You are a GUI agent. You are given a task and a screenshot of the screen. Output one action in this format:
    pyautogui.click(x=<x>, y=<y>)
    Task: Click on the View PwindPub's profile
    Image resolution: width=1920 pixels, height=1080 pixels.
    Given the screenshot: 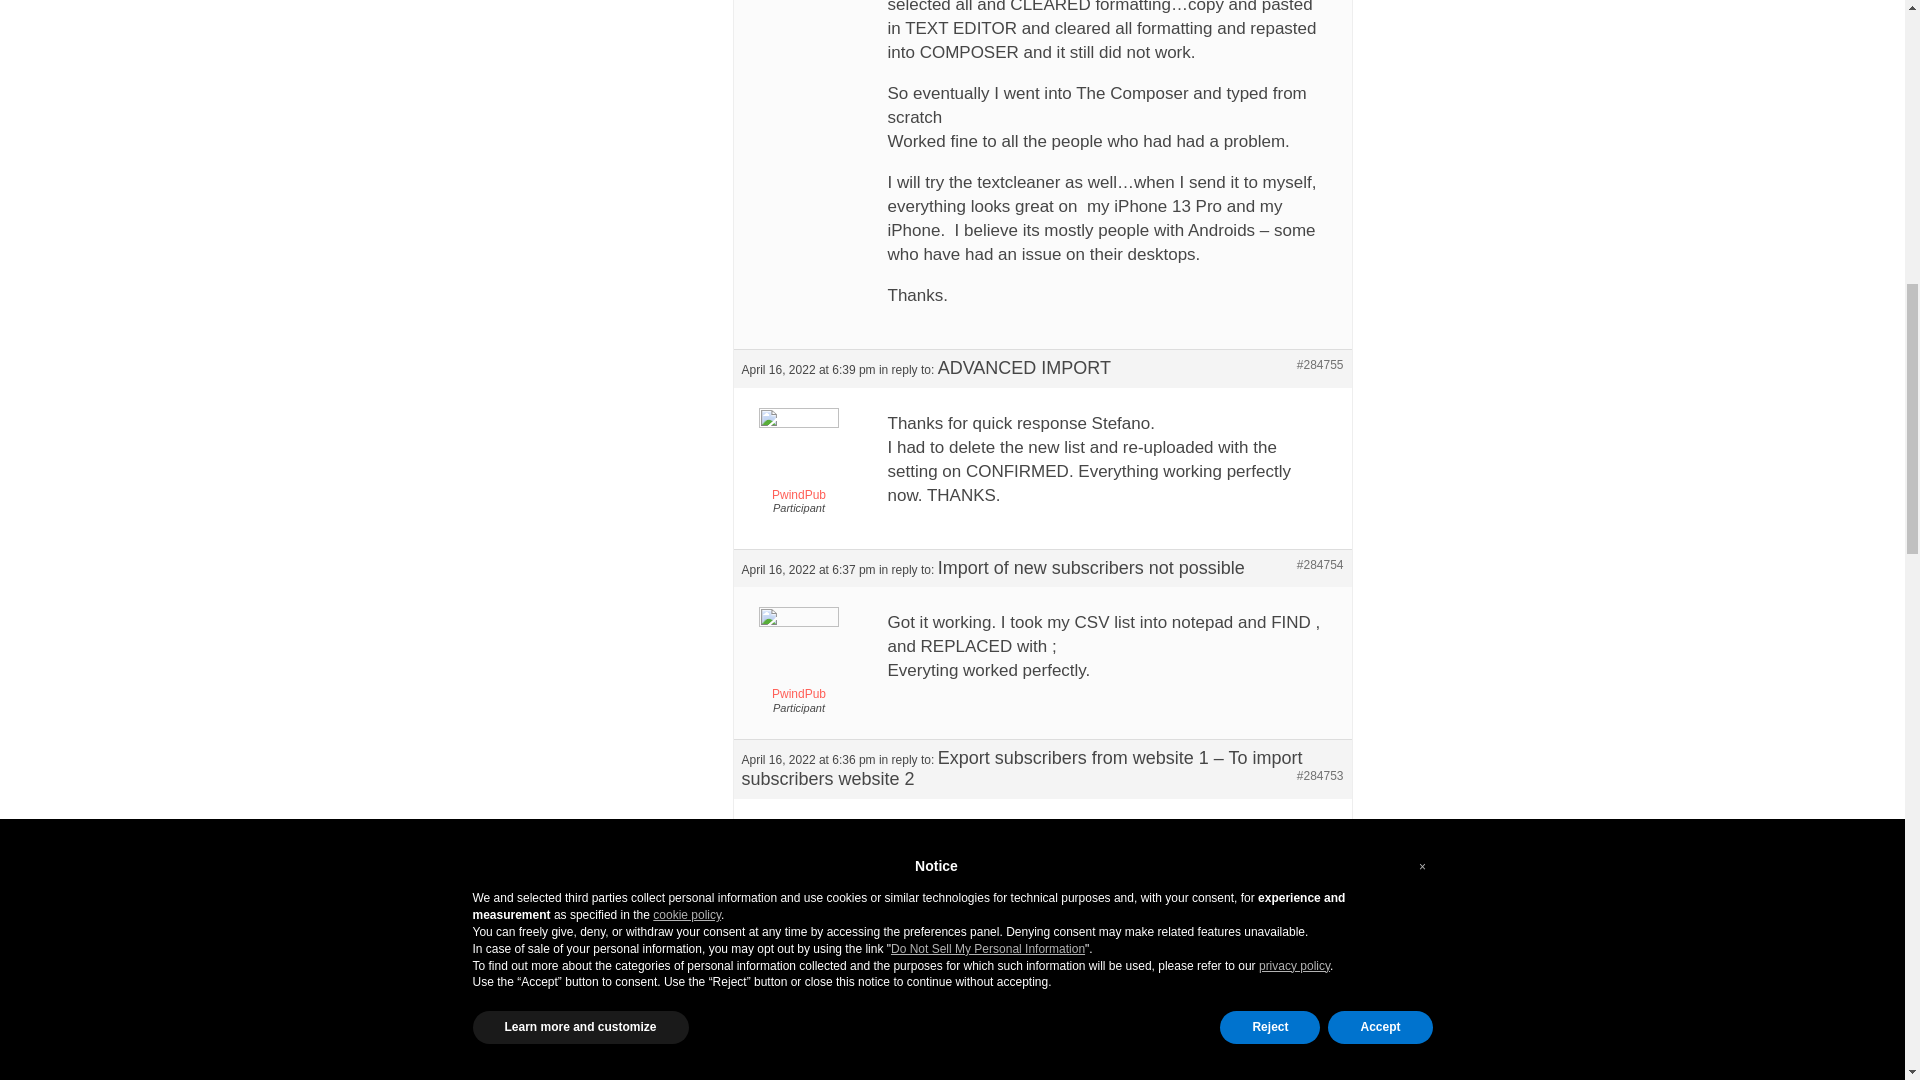 What is the action you would take?
    pyautogui.click(x=798, y=870)
    